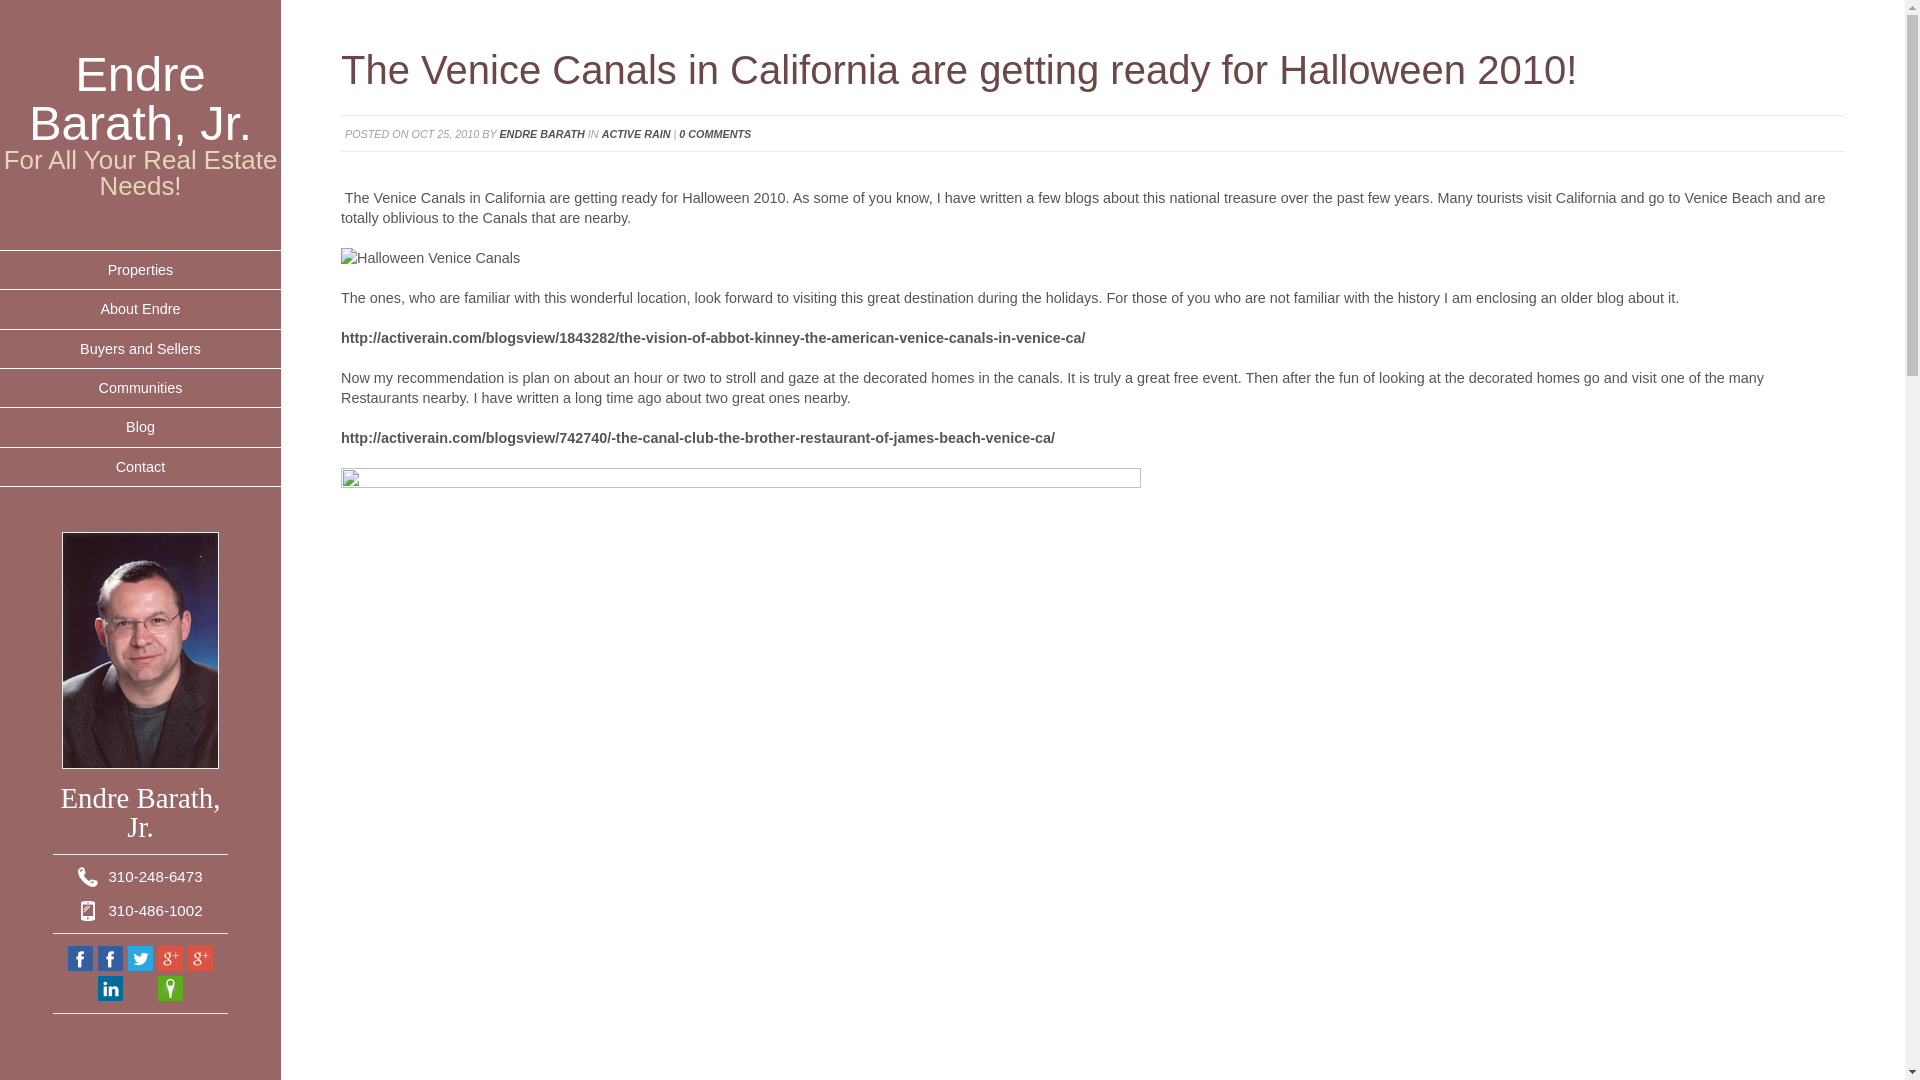  I want to click on Properties, so click(140, 270).